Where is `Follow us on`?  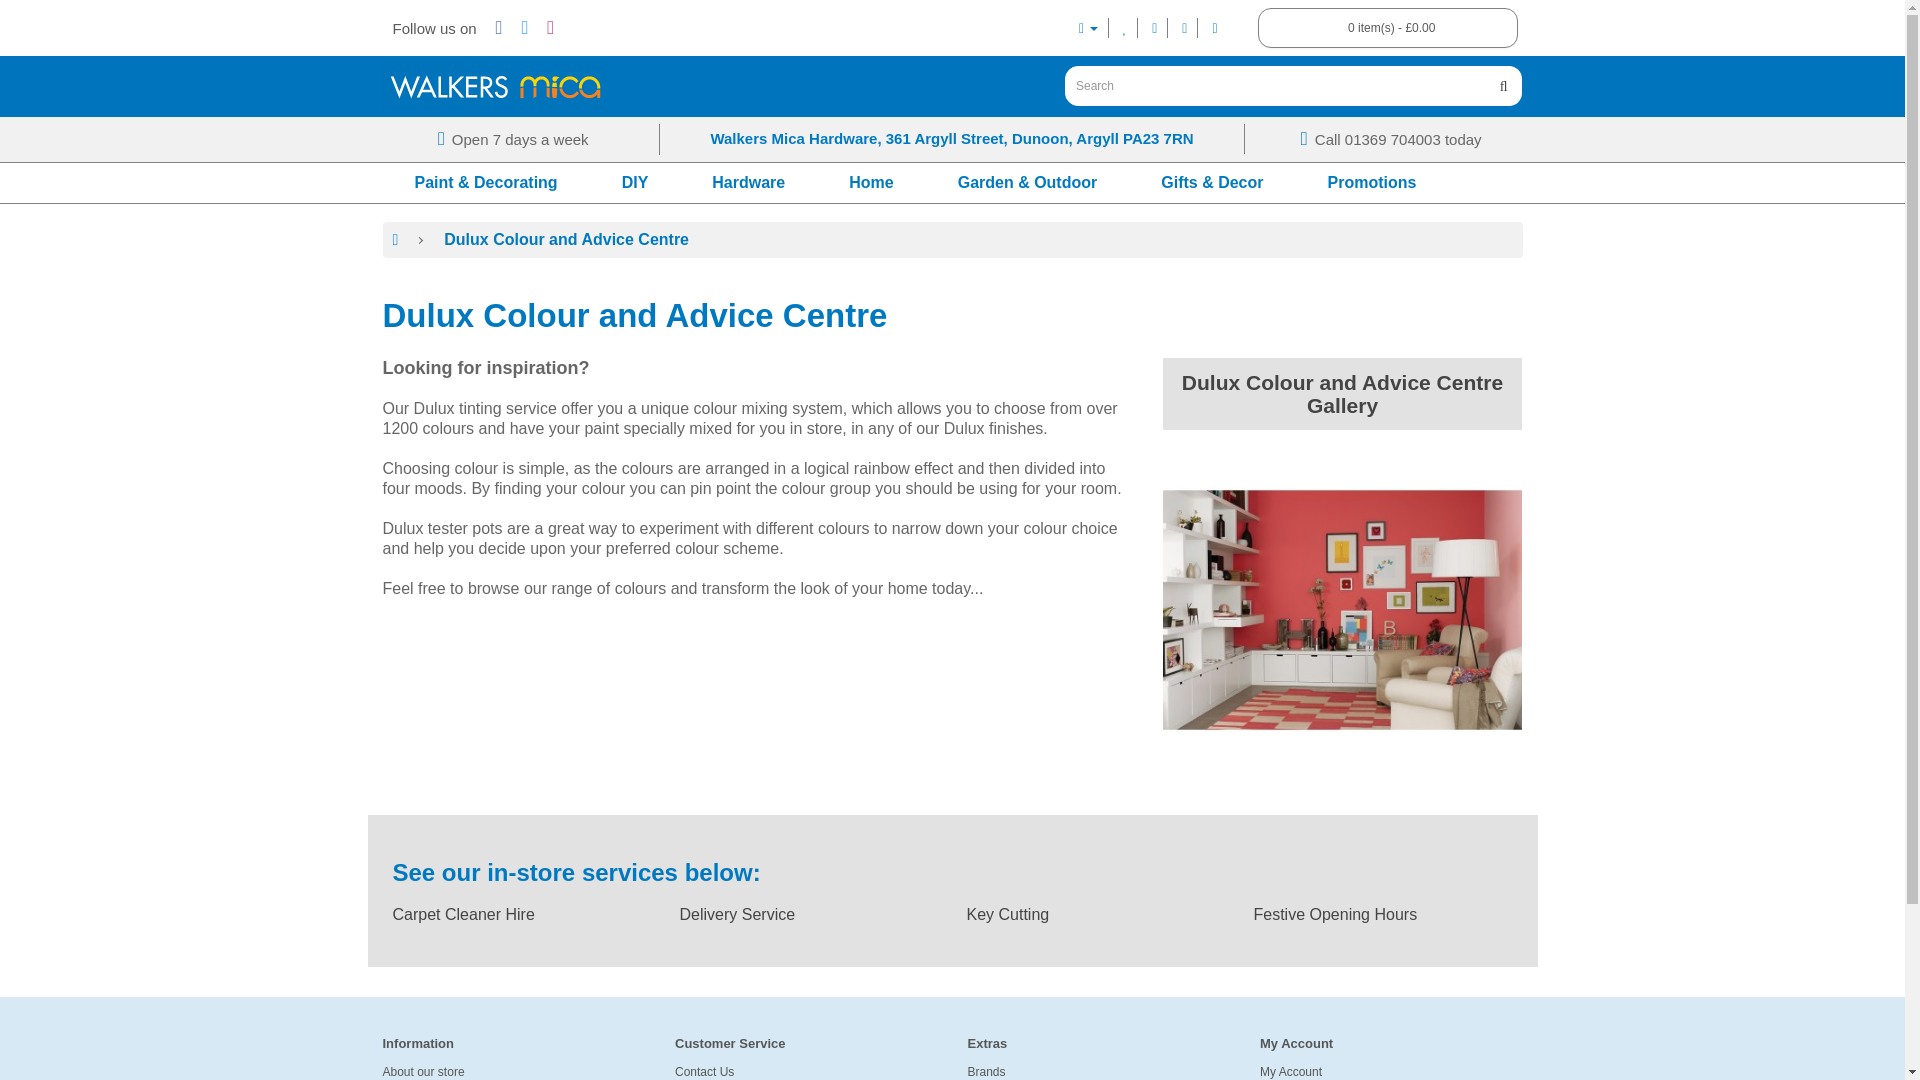 Follow us on is located at coordinates (434, 28).